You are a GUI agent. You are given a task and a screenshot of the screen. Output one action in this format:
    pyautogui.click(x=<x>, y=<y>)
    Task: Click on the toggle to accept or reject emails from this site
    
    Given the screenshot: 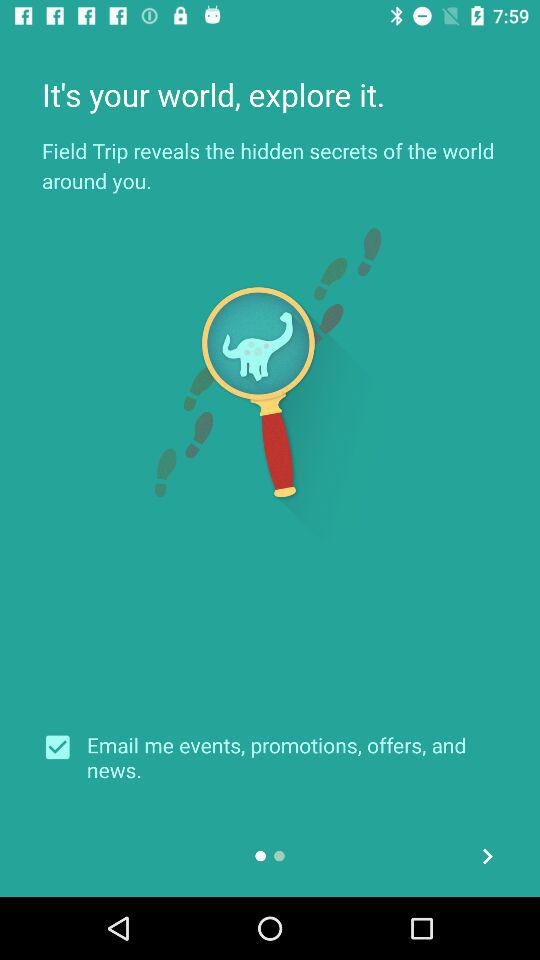 What is the action you would take?
    pyautogui.click(x=64, y=747)
    